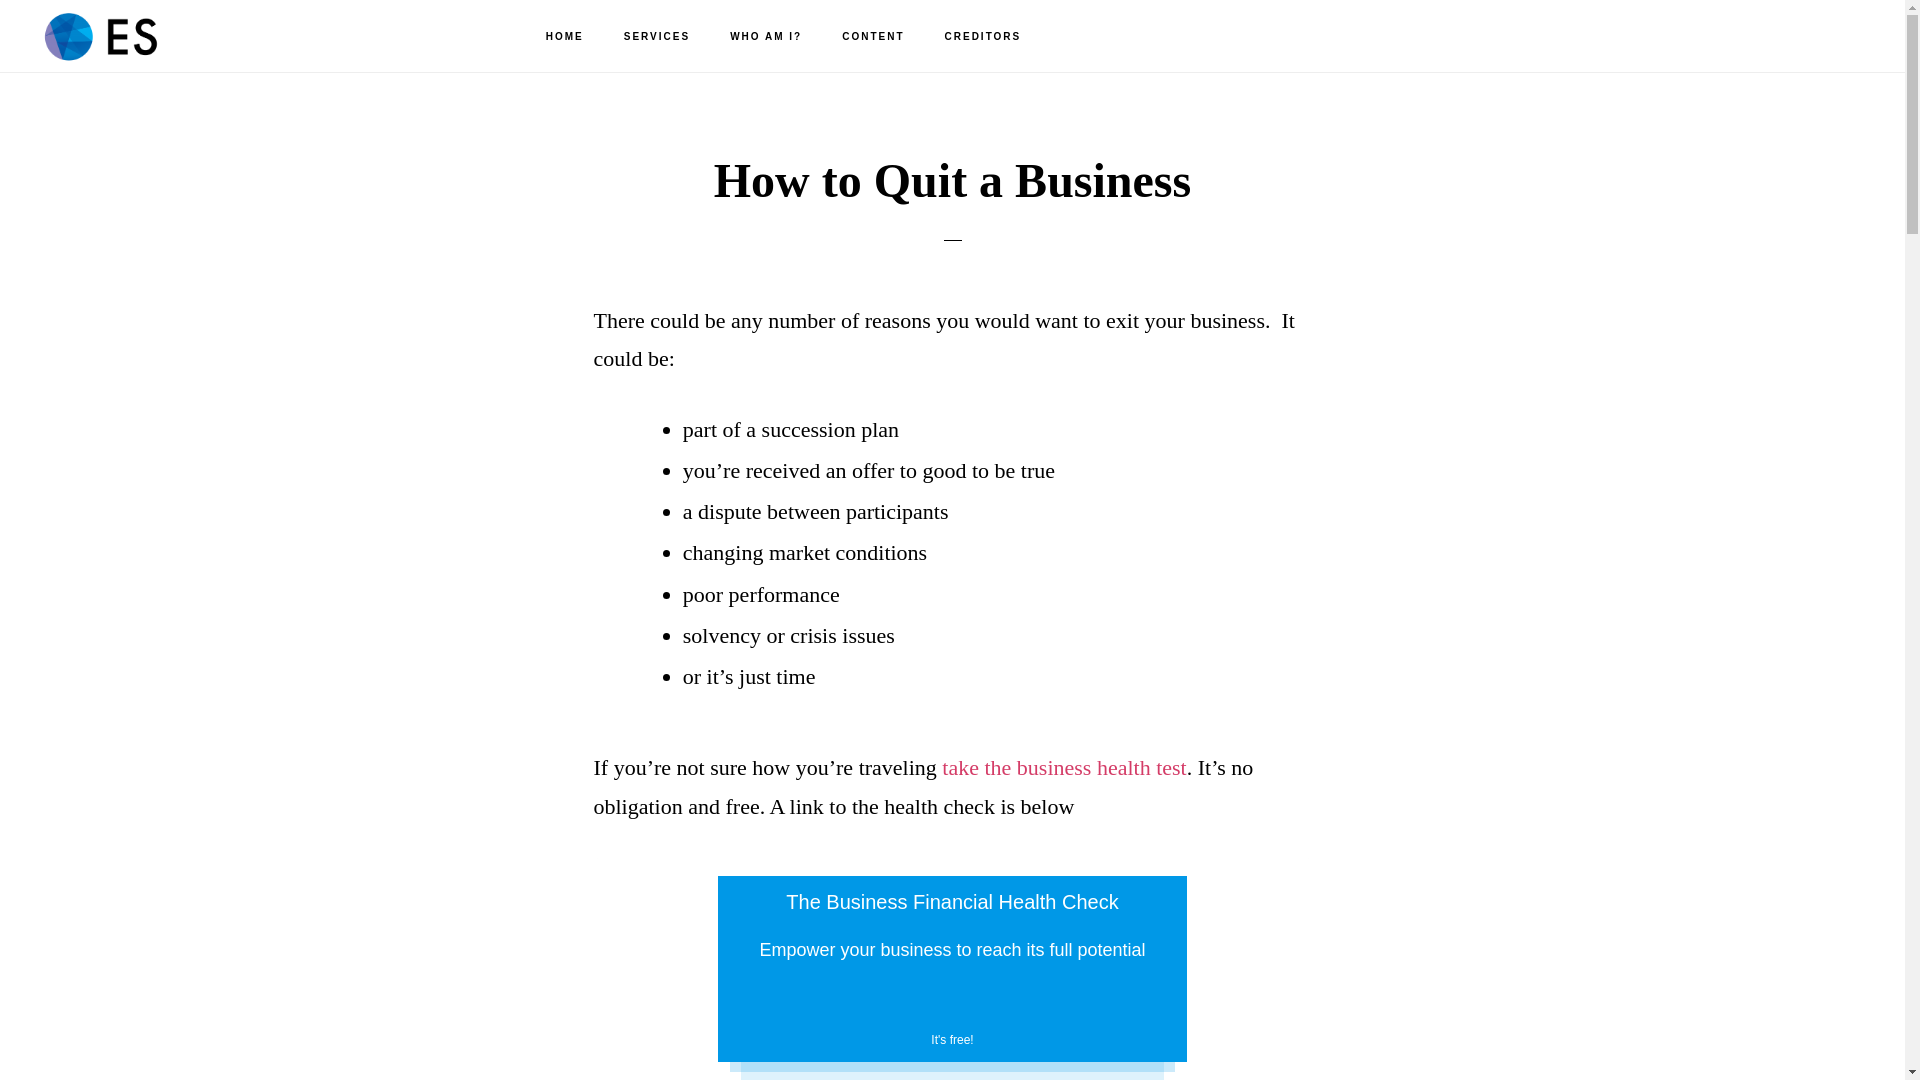 The image size is (1920, 1080). What do you see at coordinates (565, 37) in the screenshot?
I see `HOME` at bounding box center [565, 37].